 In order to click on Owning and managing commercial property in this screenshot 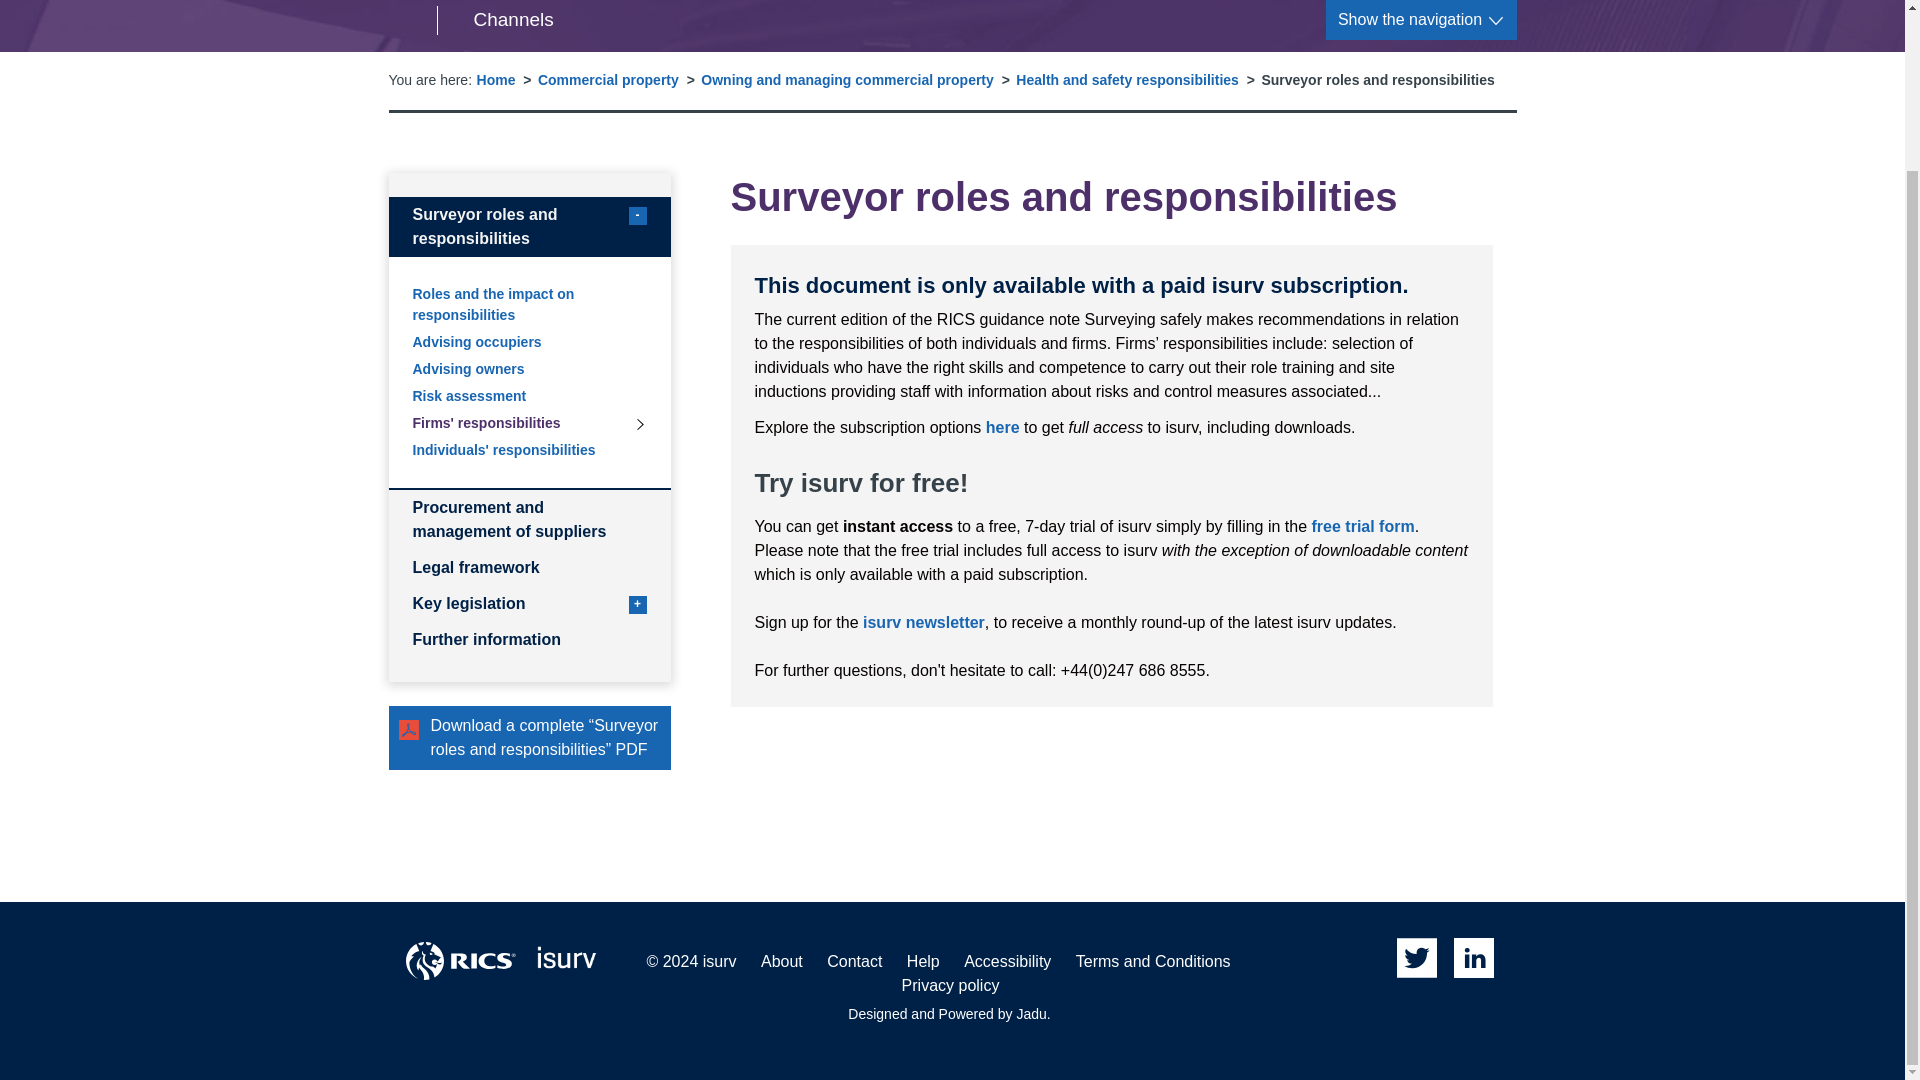, I will do `click(847, 80)`.